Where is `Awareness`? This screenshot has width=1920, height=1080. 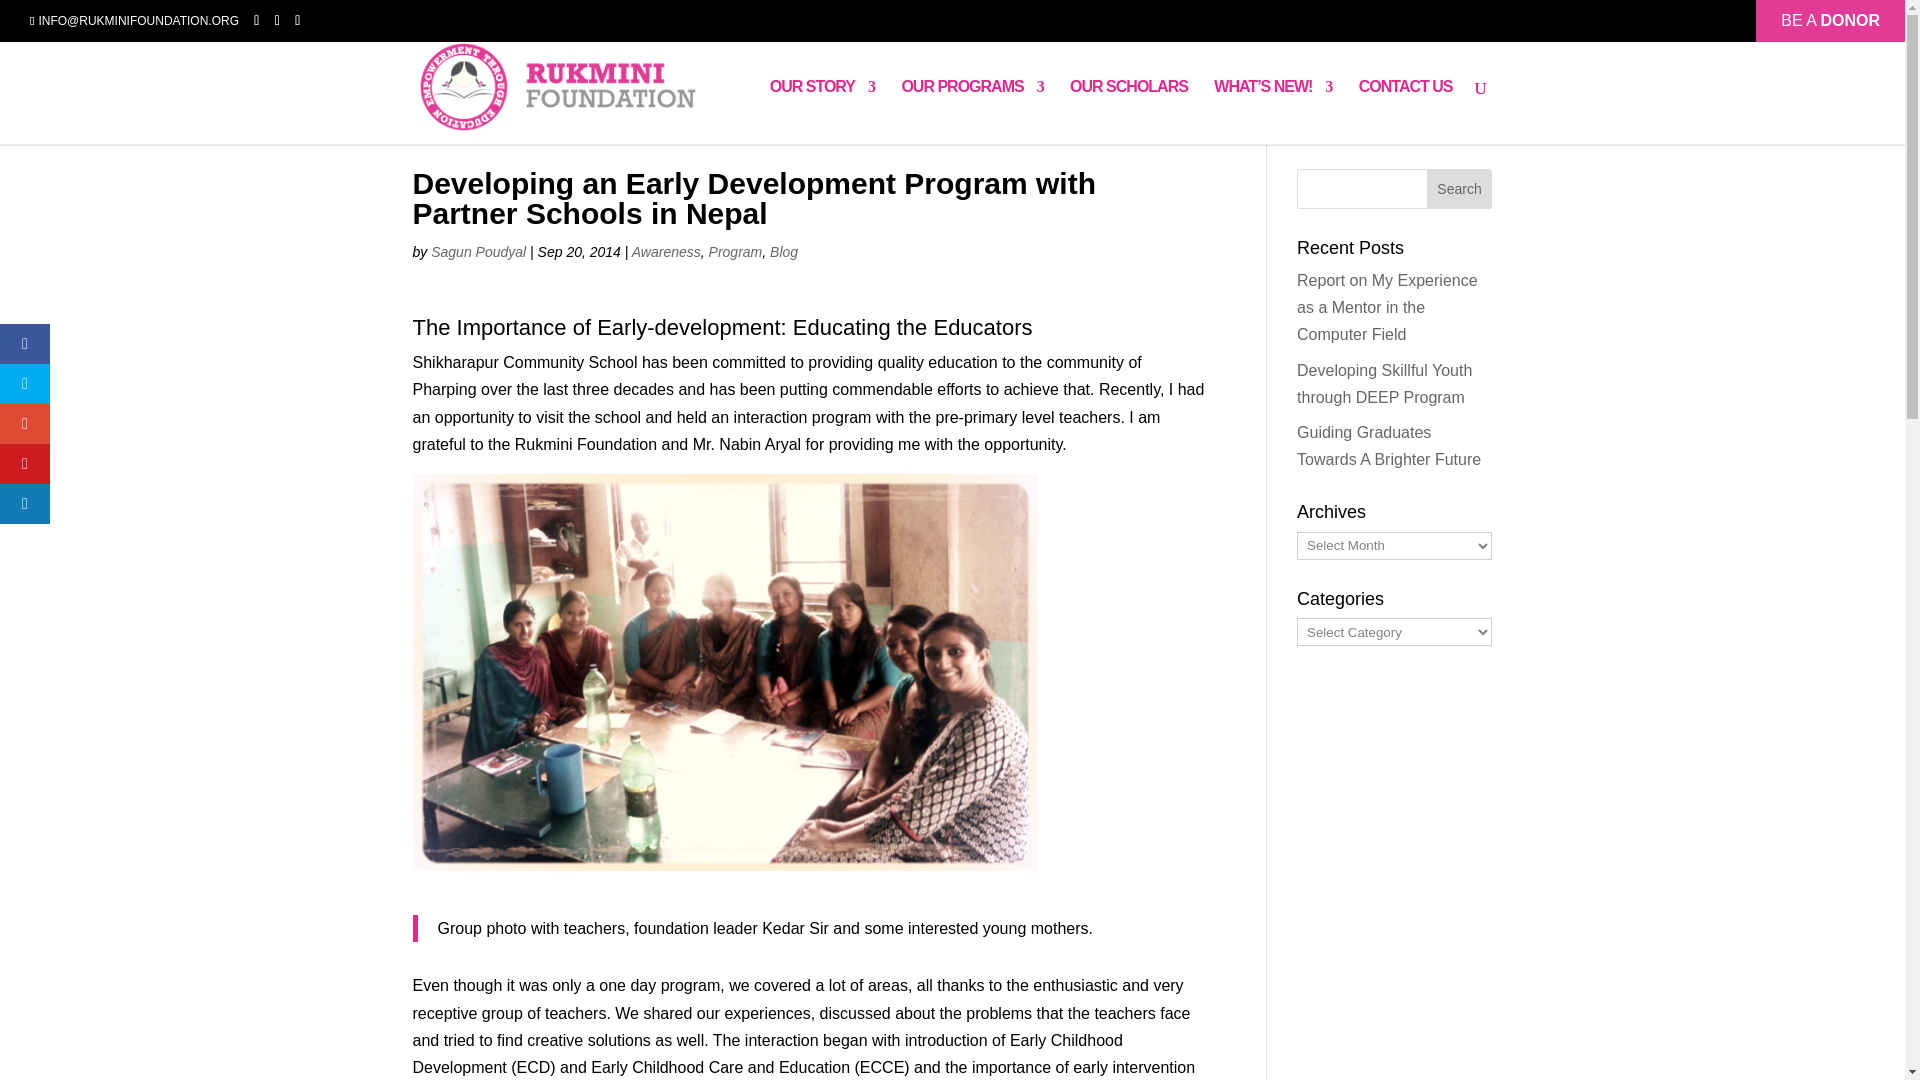
Awareness is located at coordinates (666, 252).